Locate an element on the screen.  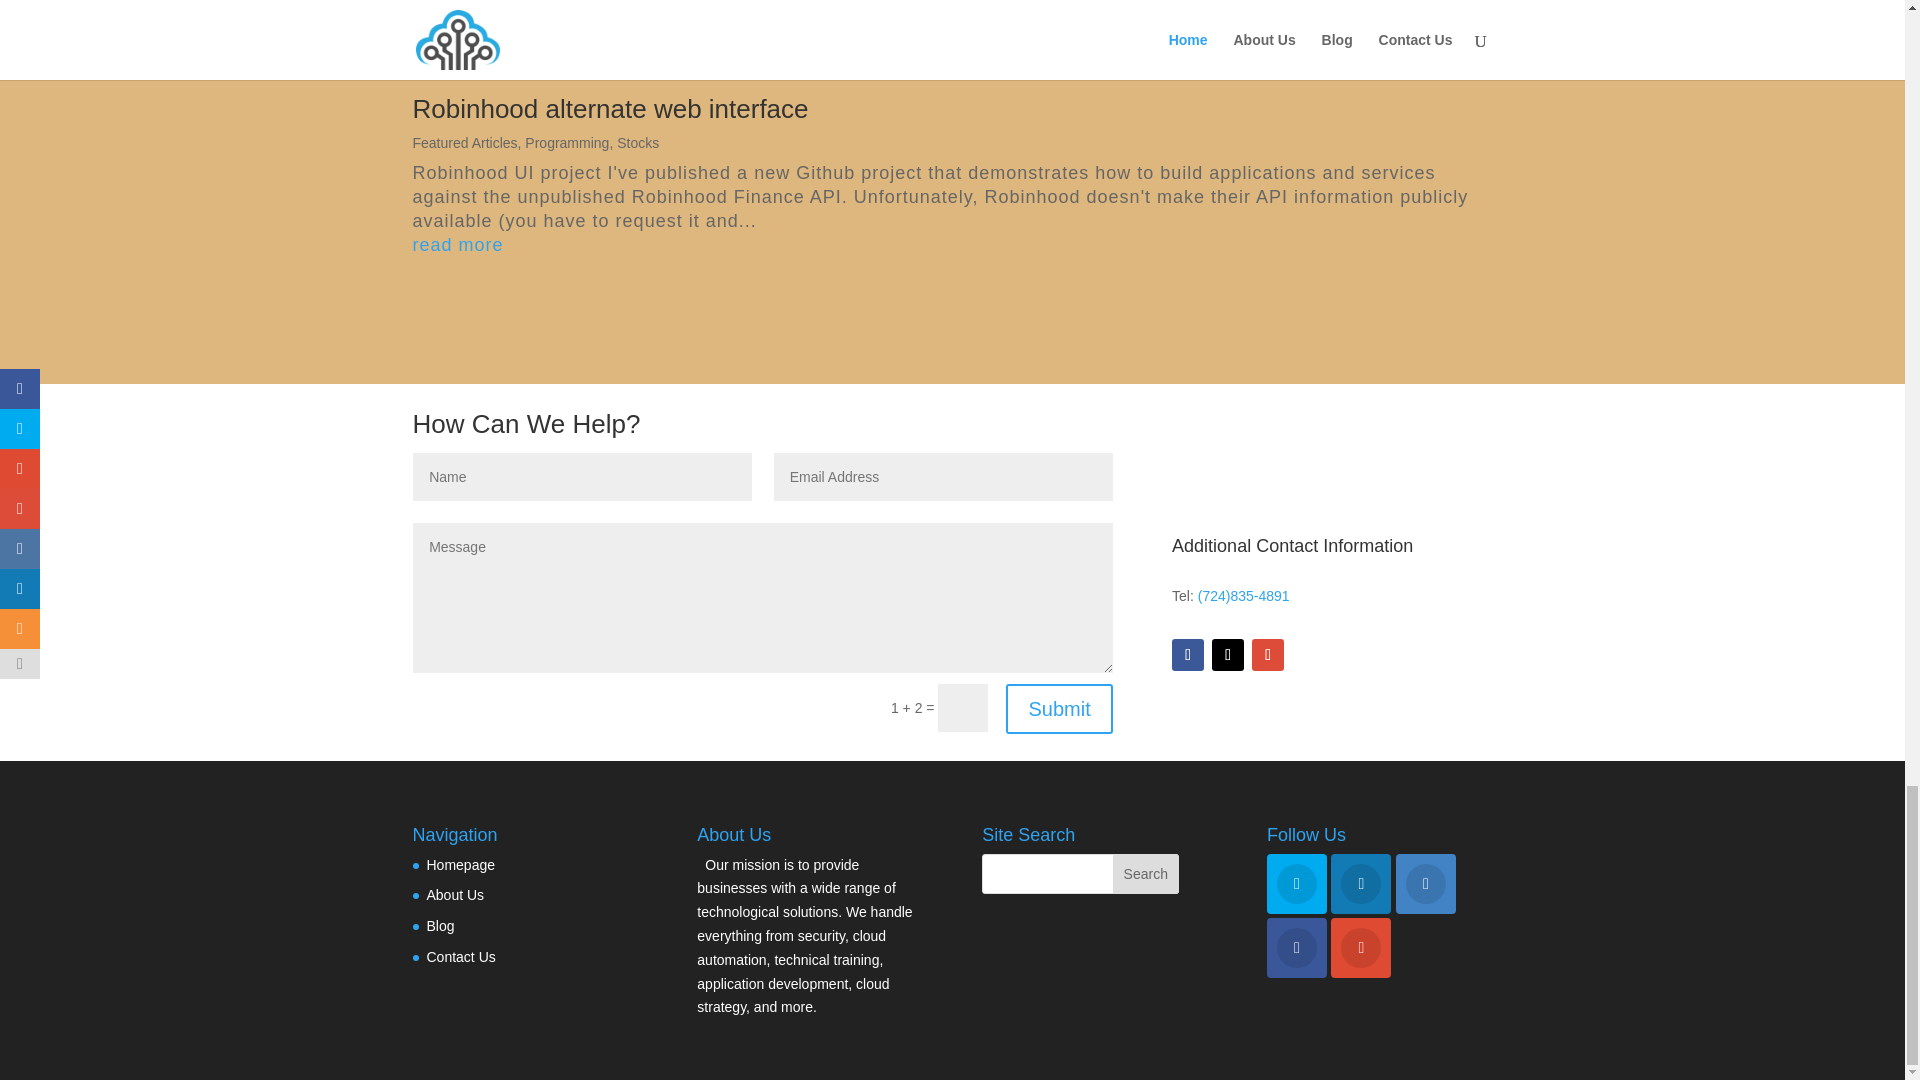
Featured Articles is located at coordinates (464, 143).